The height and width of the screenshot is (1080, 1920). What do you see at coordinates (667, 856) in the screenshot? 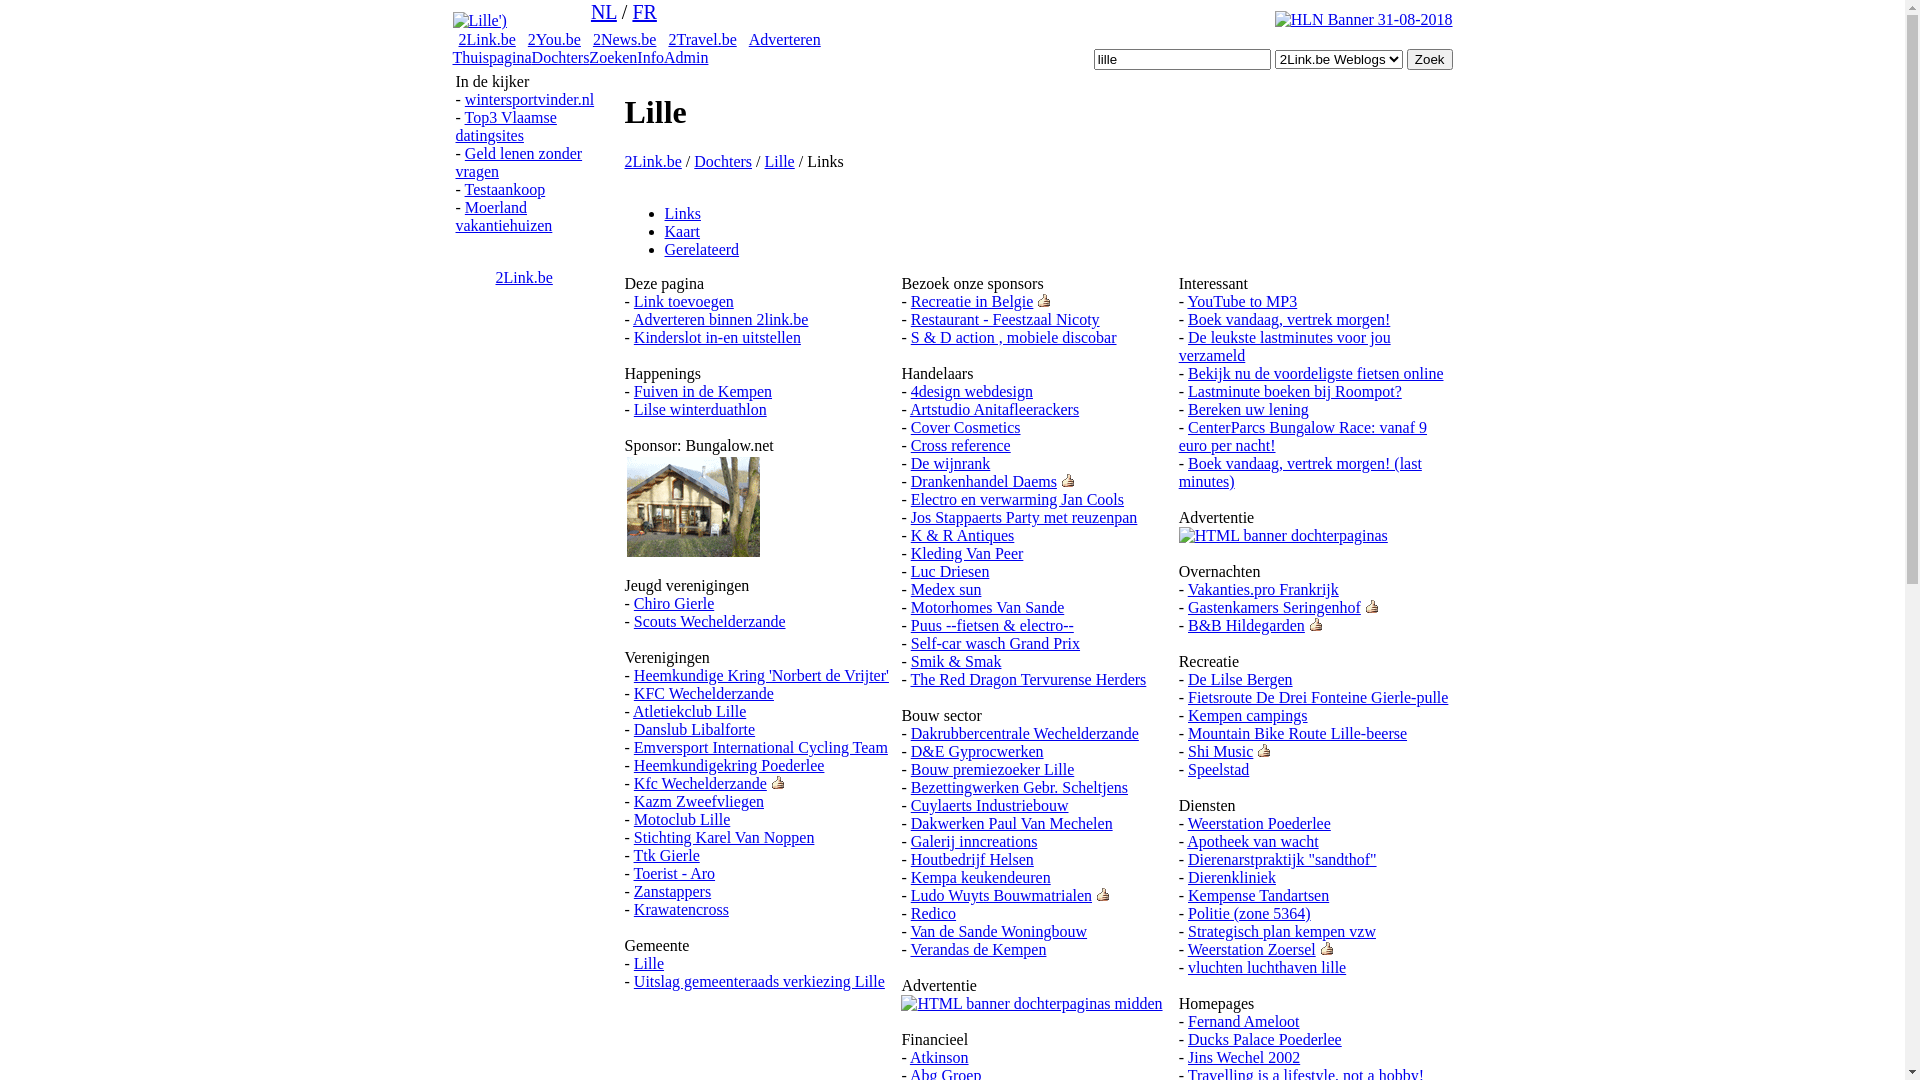
I see `Ttk Gierle` at bounding box center [667, 856].